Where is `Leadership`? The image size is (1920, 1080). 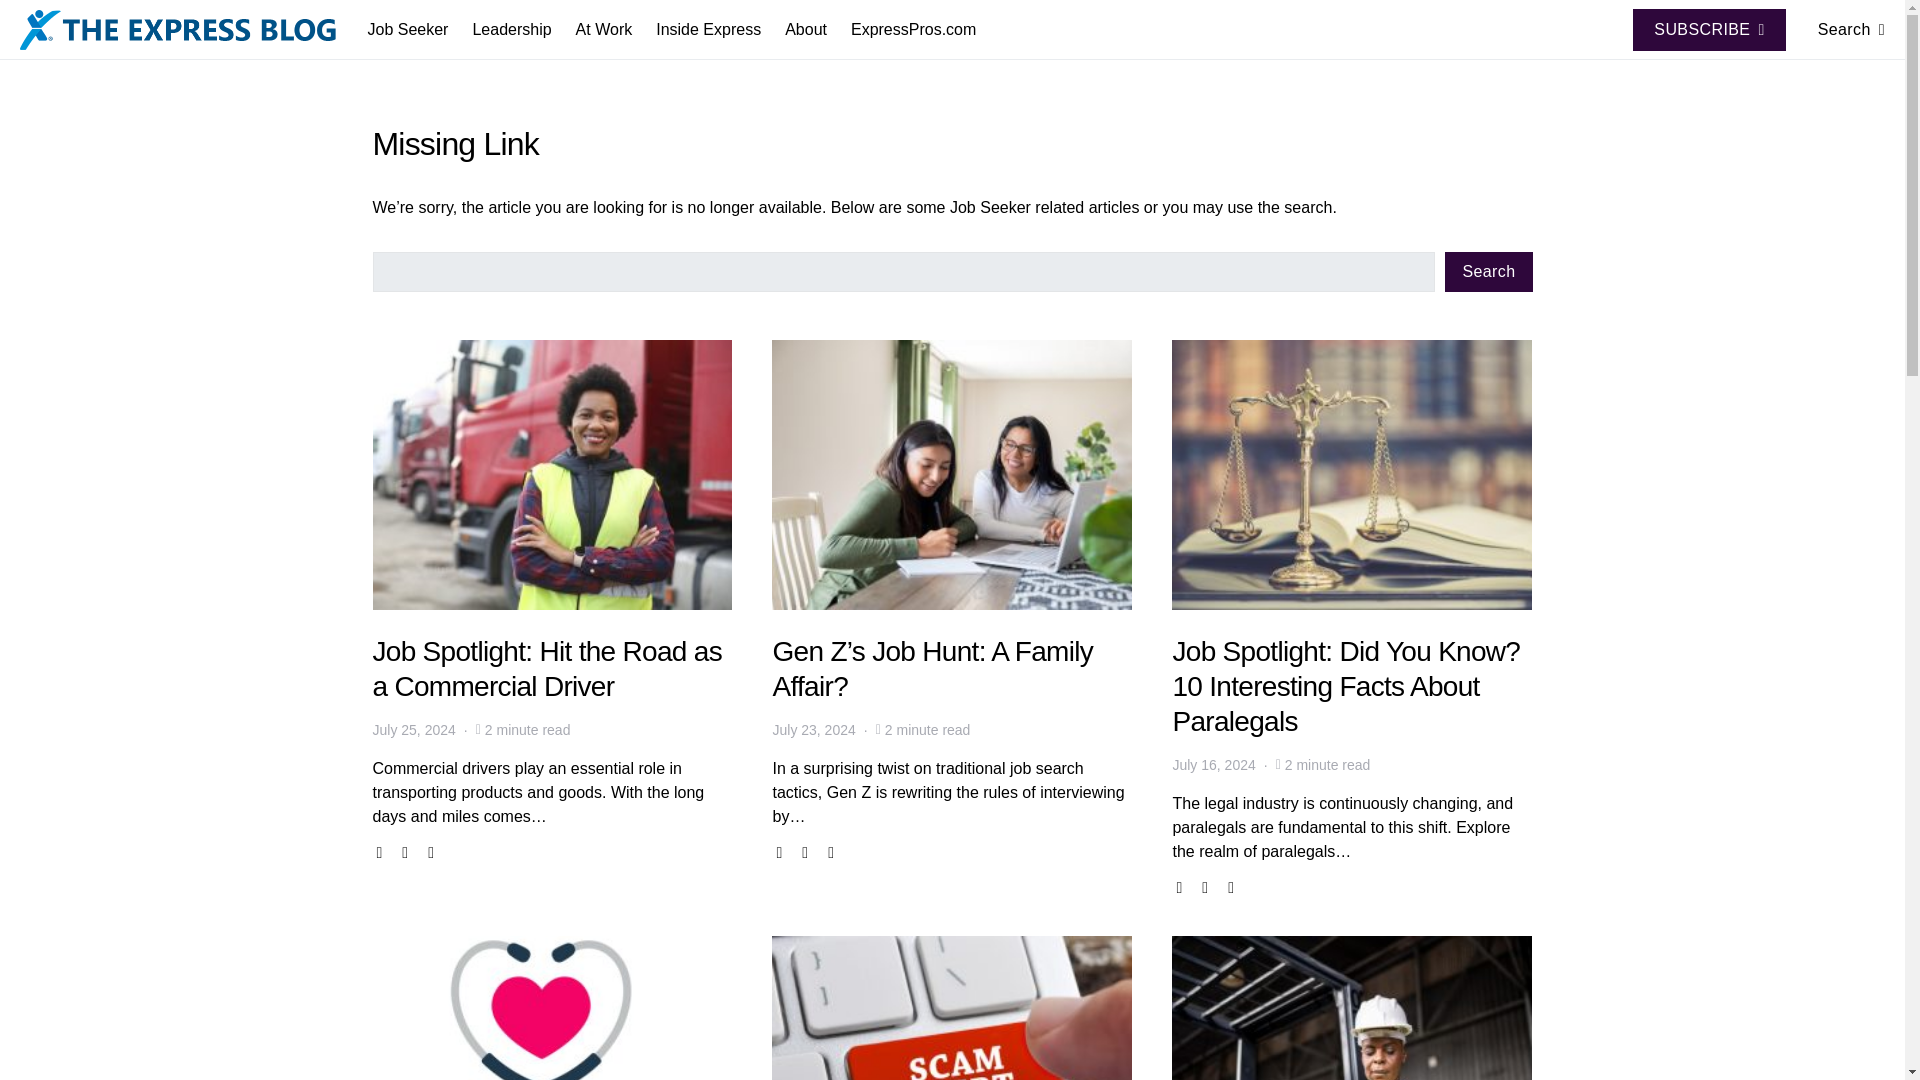
Leadership is located at coordinates (511, 30).